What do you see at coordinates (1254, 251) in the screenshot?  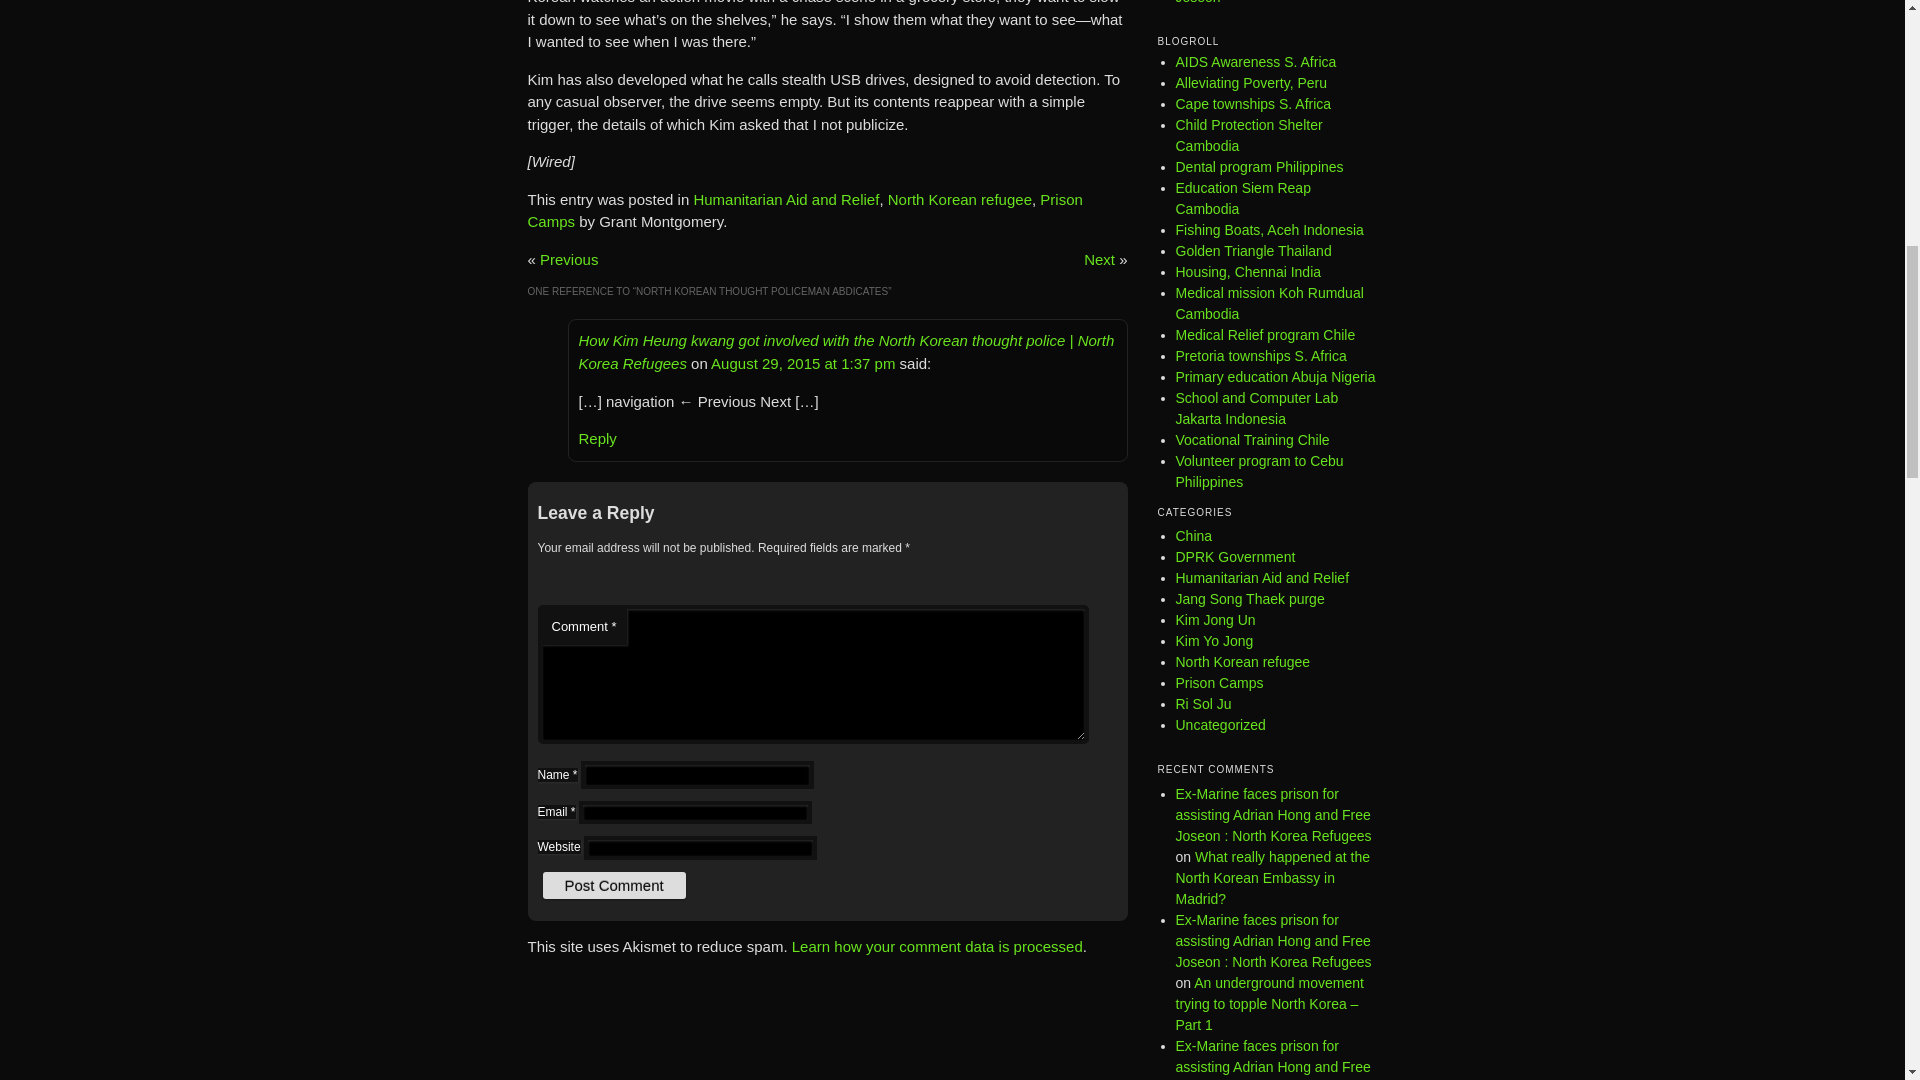 I see `Golden Triangle Thailand` at bounding box center [1254, 251].